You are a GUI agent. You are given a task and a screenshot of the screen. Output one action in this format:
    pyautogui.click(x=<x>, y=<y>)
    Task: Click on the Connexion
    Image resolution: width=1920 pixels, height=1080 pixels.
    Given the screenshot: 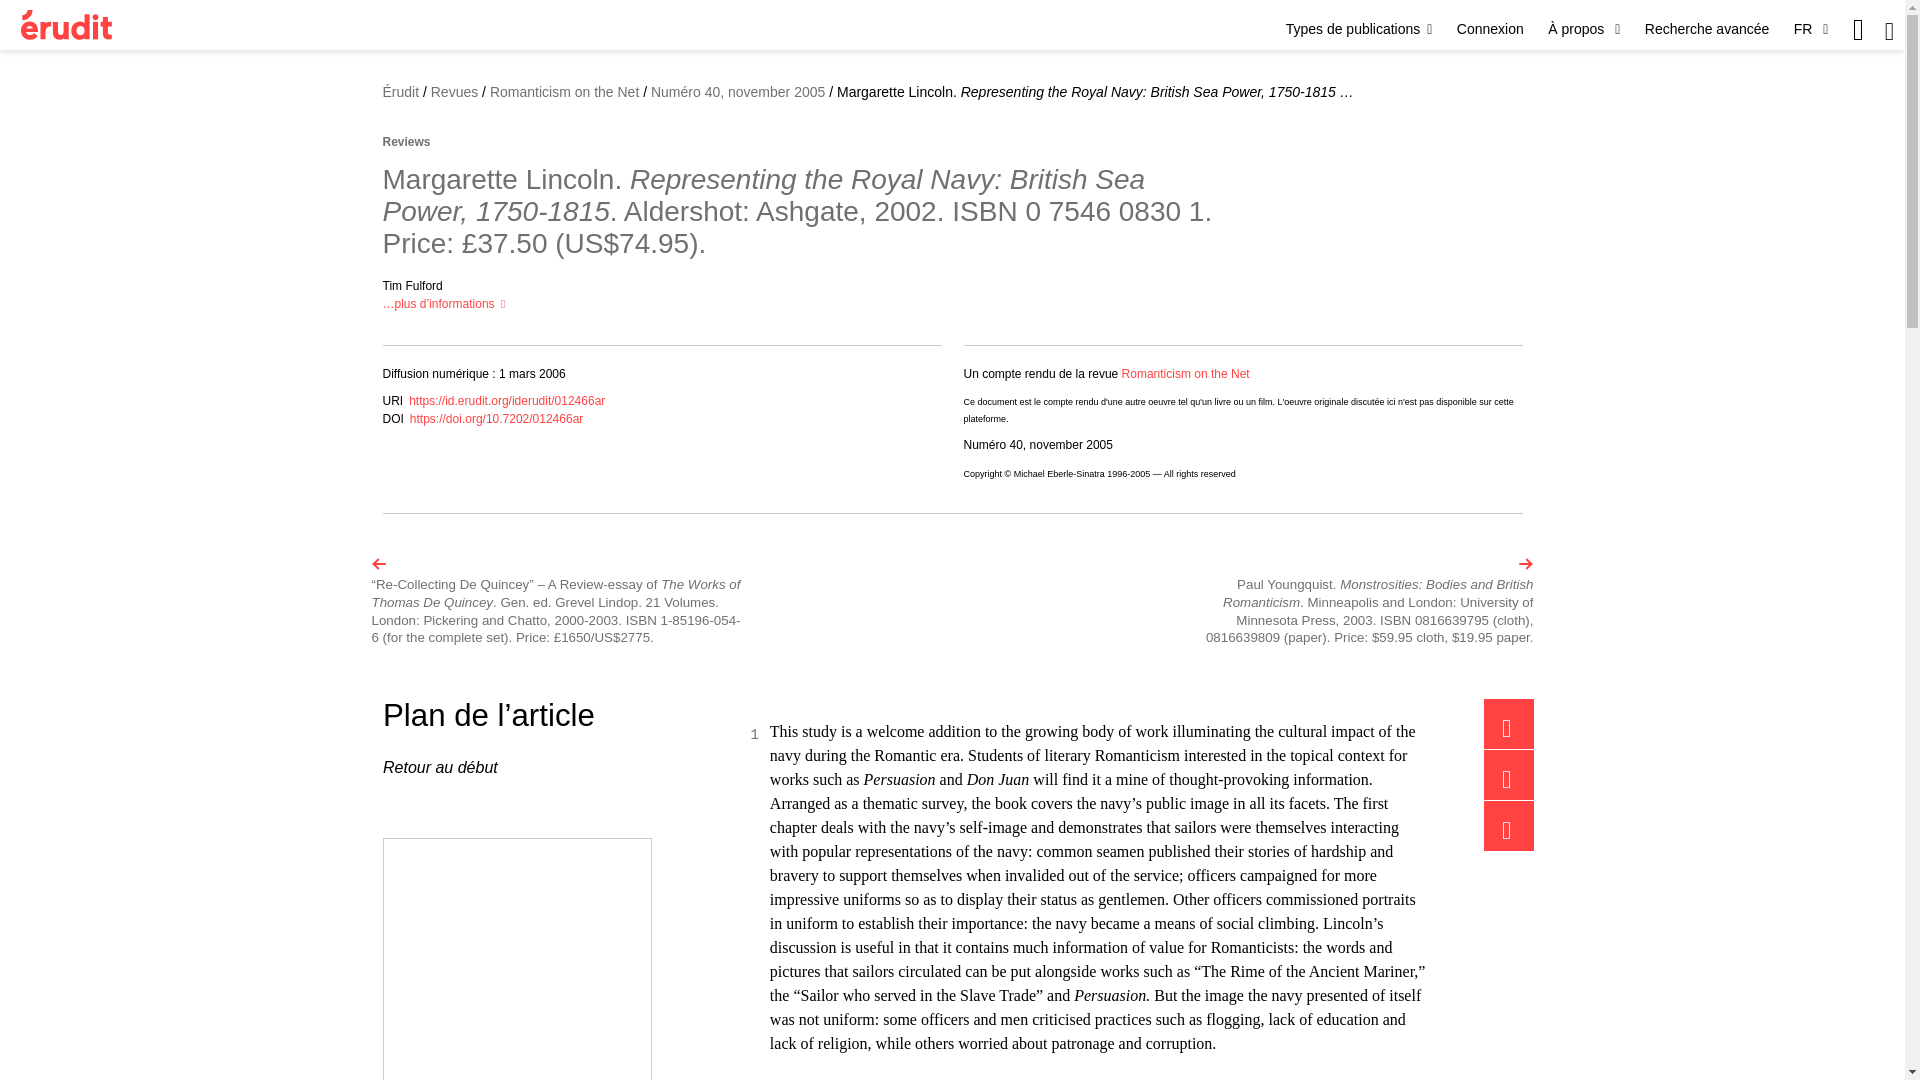 What is the action you would take?
    pyautogui.click(x=1490, y=28)
    